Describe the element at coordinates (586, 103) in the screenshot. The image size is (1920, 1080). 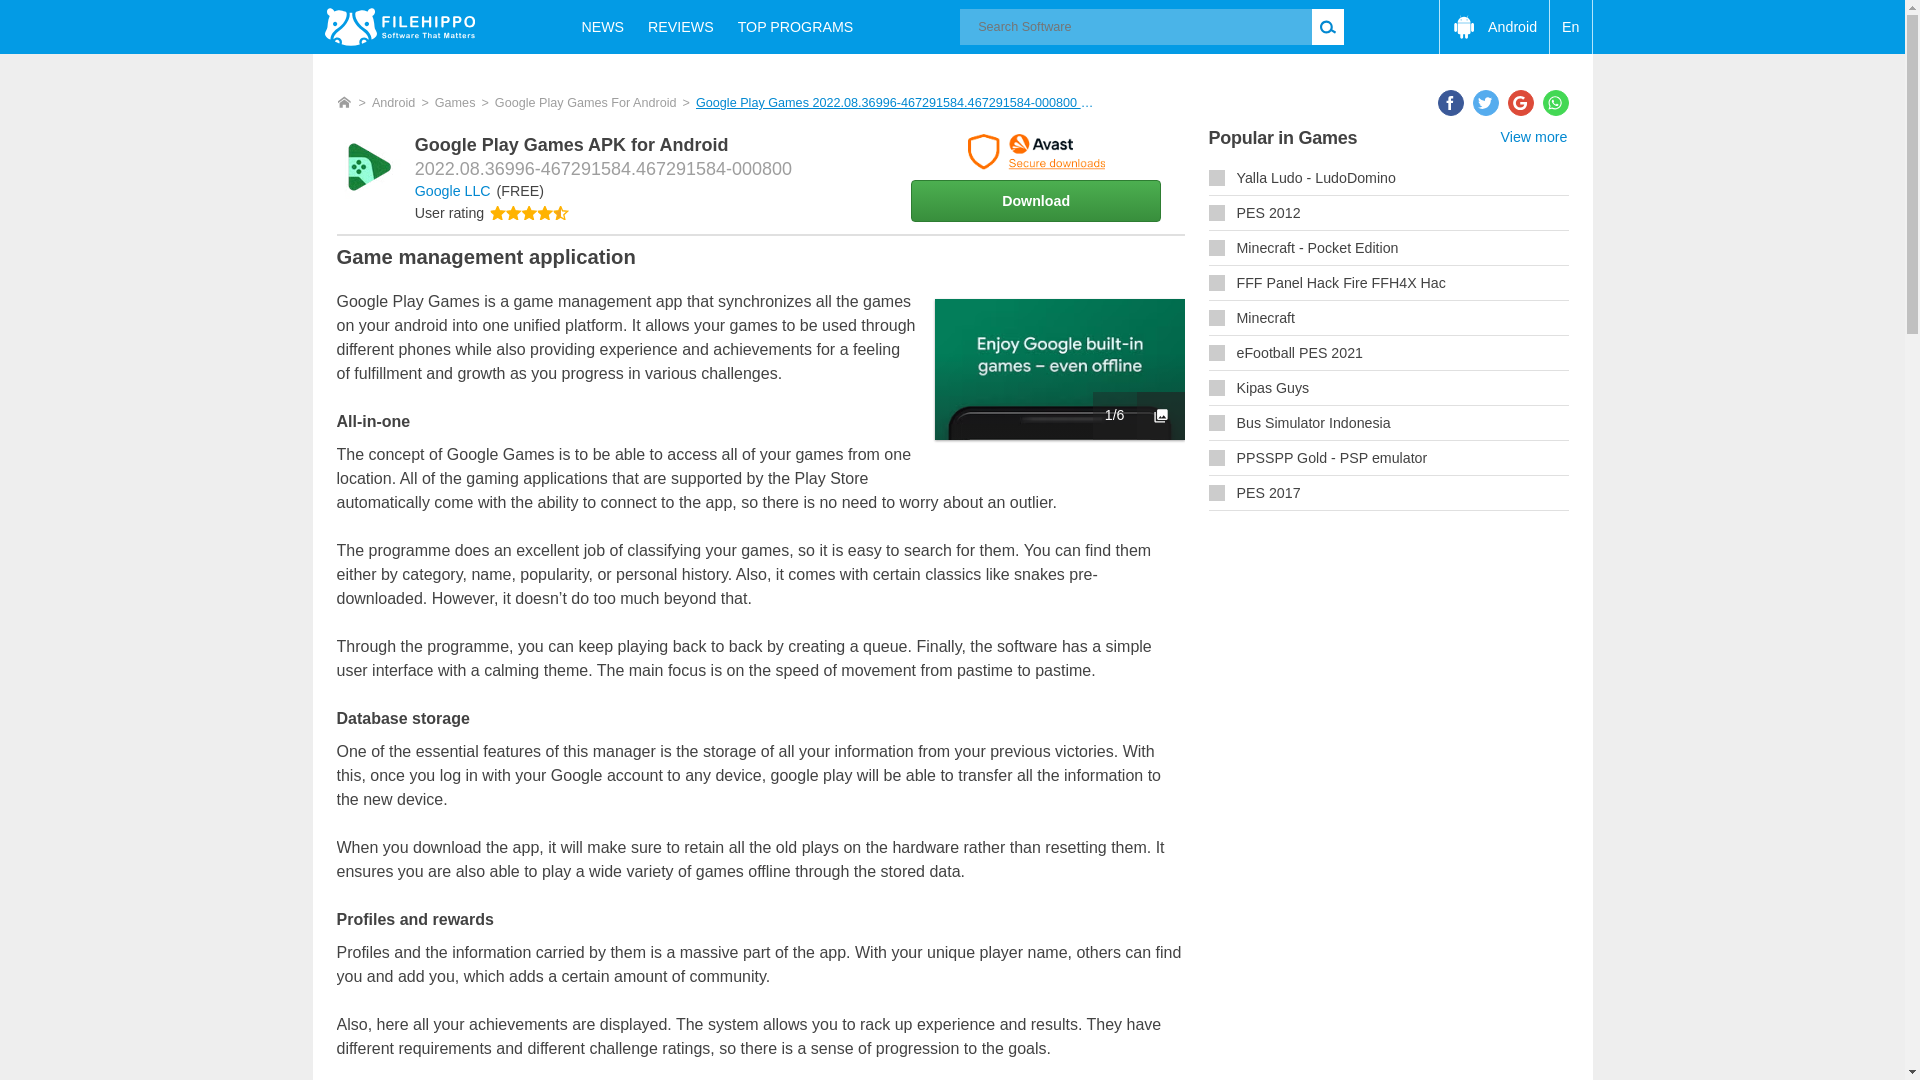
I see `Google Play Games For Android` at that location.